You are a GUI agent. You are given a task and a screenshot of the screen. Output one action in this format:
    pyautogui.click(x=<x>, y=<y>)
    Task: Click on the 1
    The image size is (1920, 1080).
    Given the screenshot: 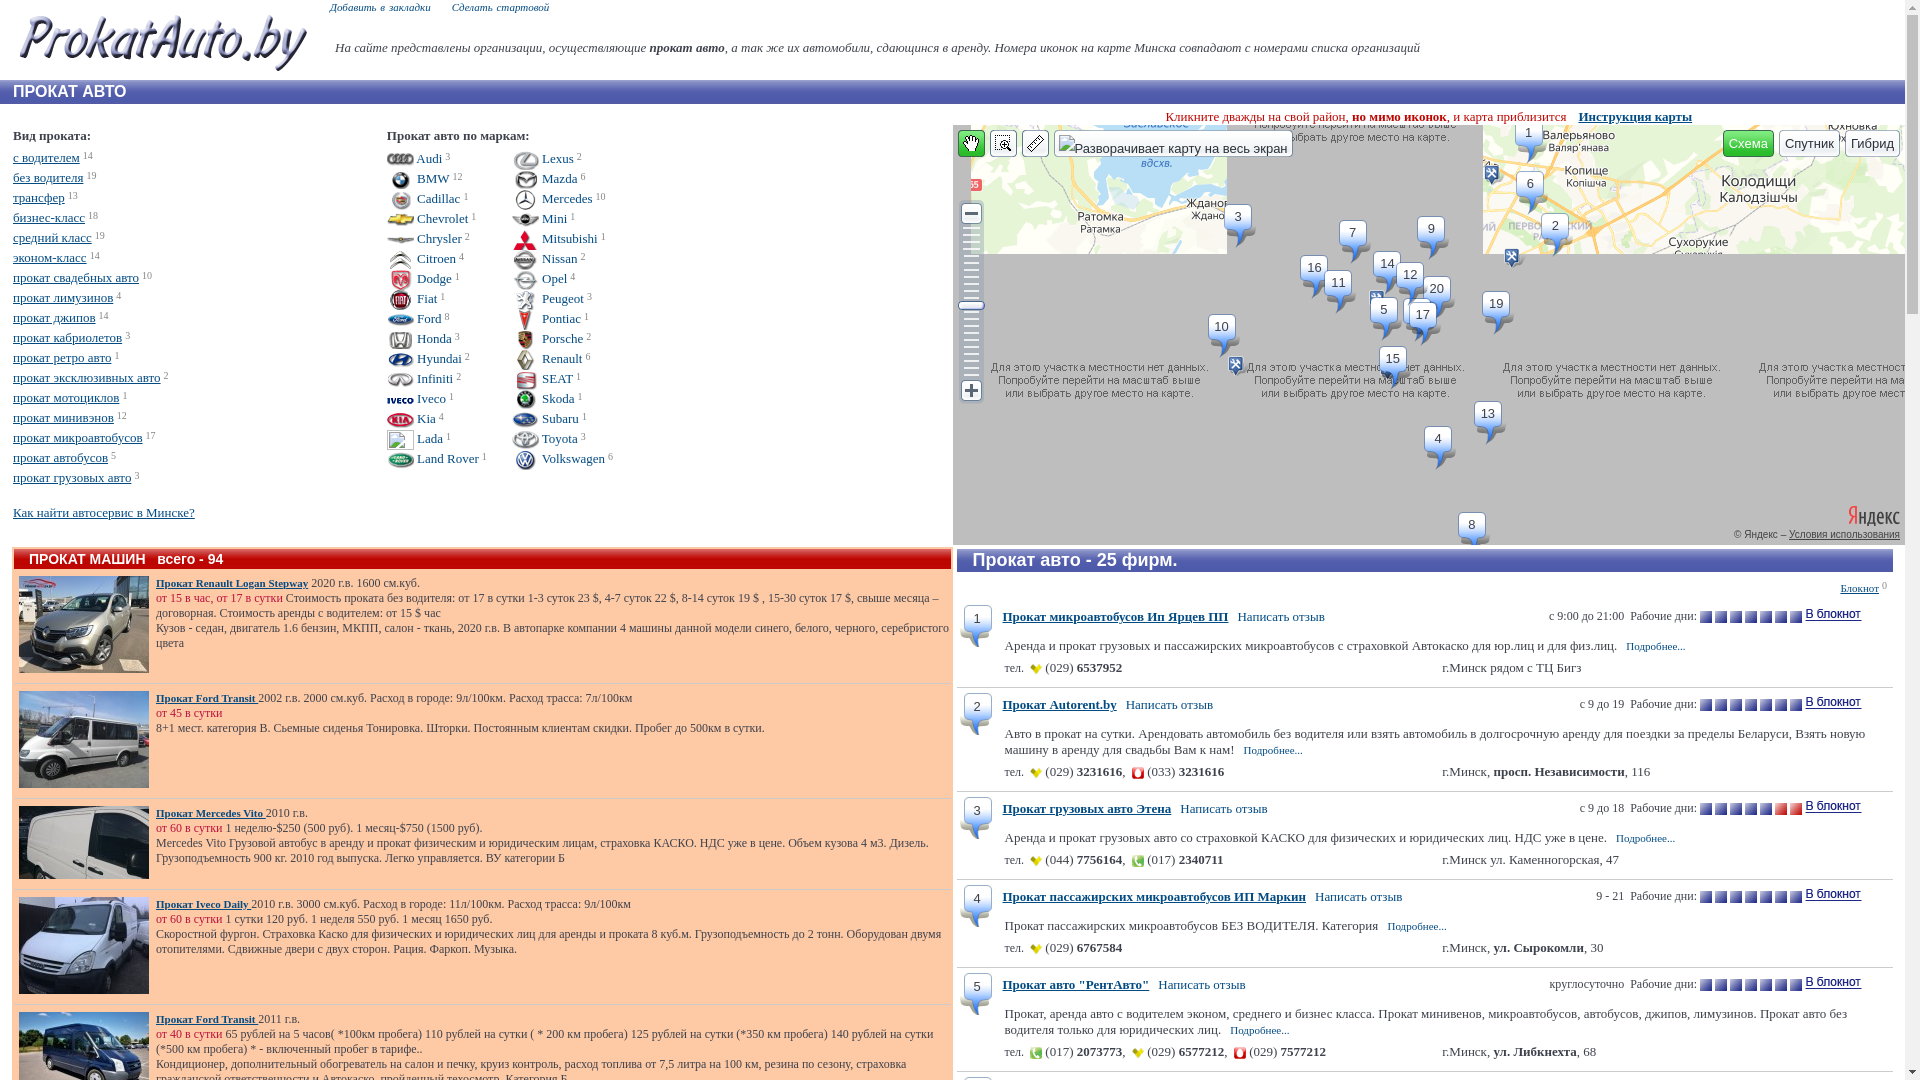 What is the action you would take?
    pyautogui.click(x=975, y=616)
    